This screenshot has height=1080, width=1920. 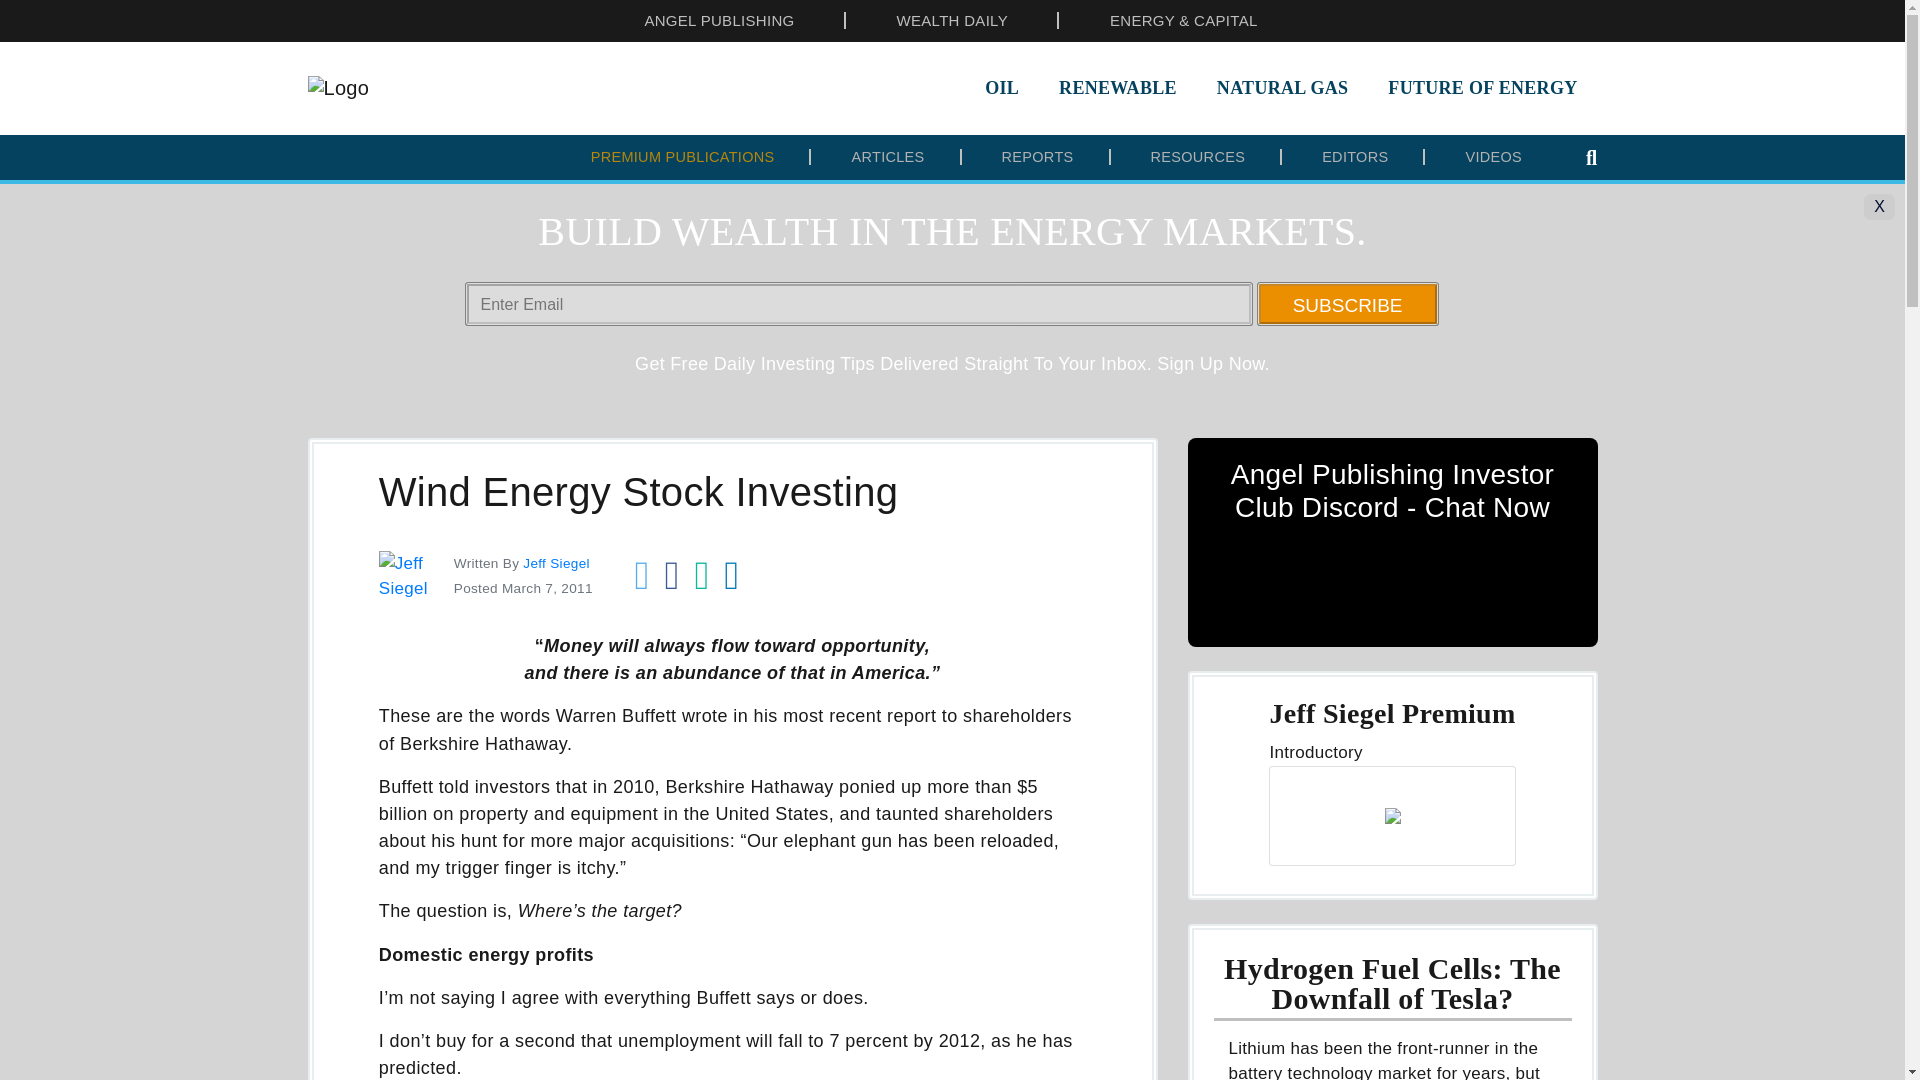 I want to click on ARTICLES, so click(x=888, y=157).